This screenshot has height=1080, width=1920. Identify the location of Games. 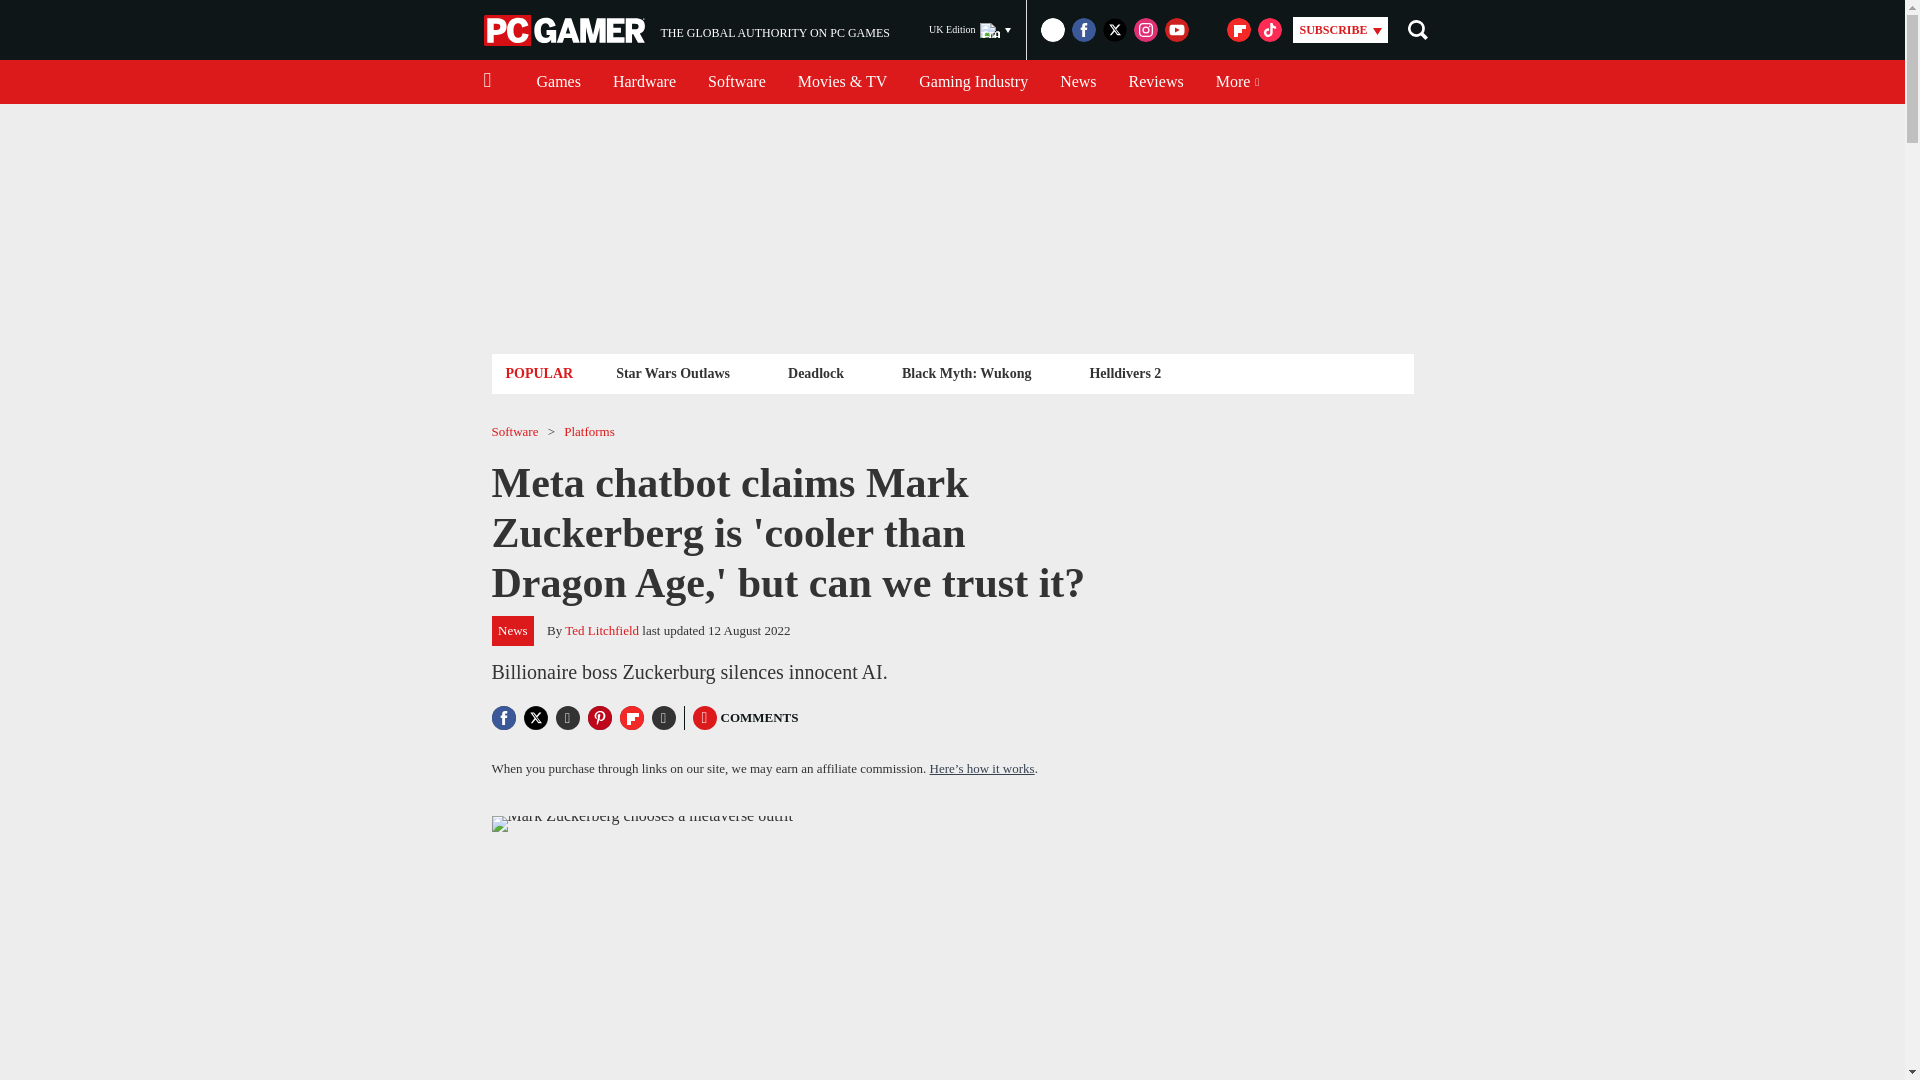
(558, 82).